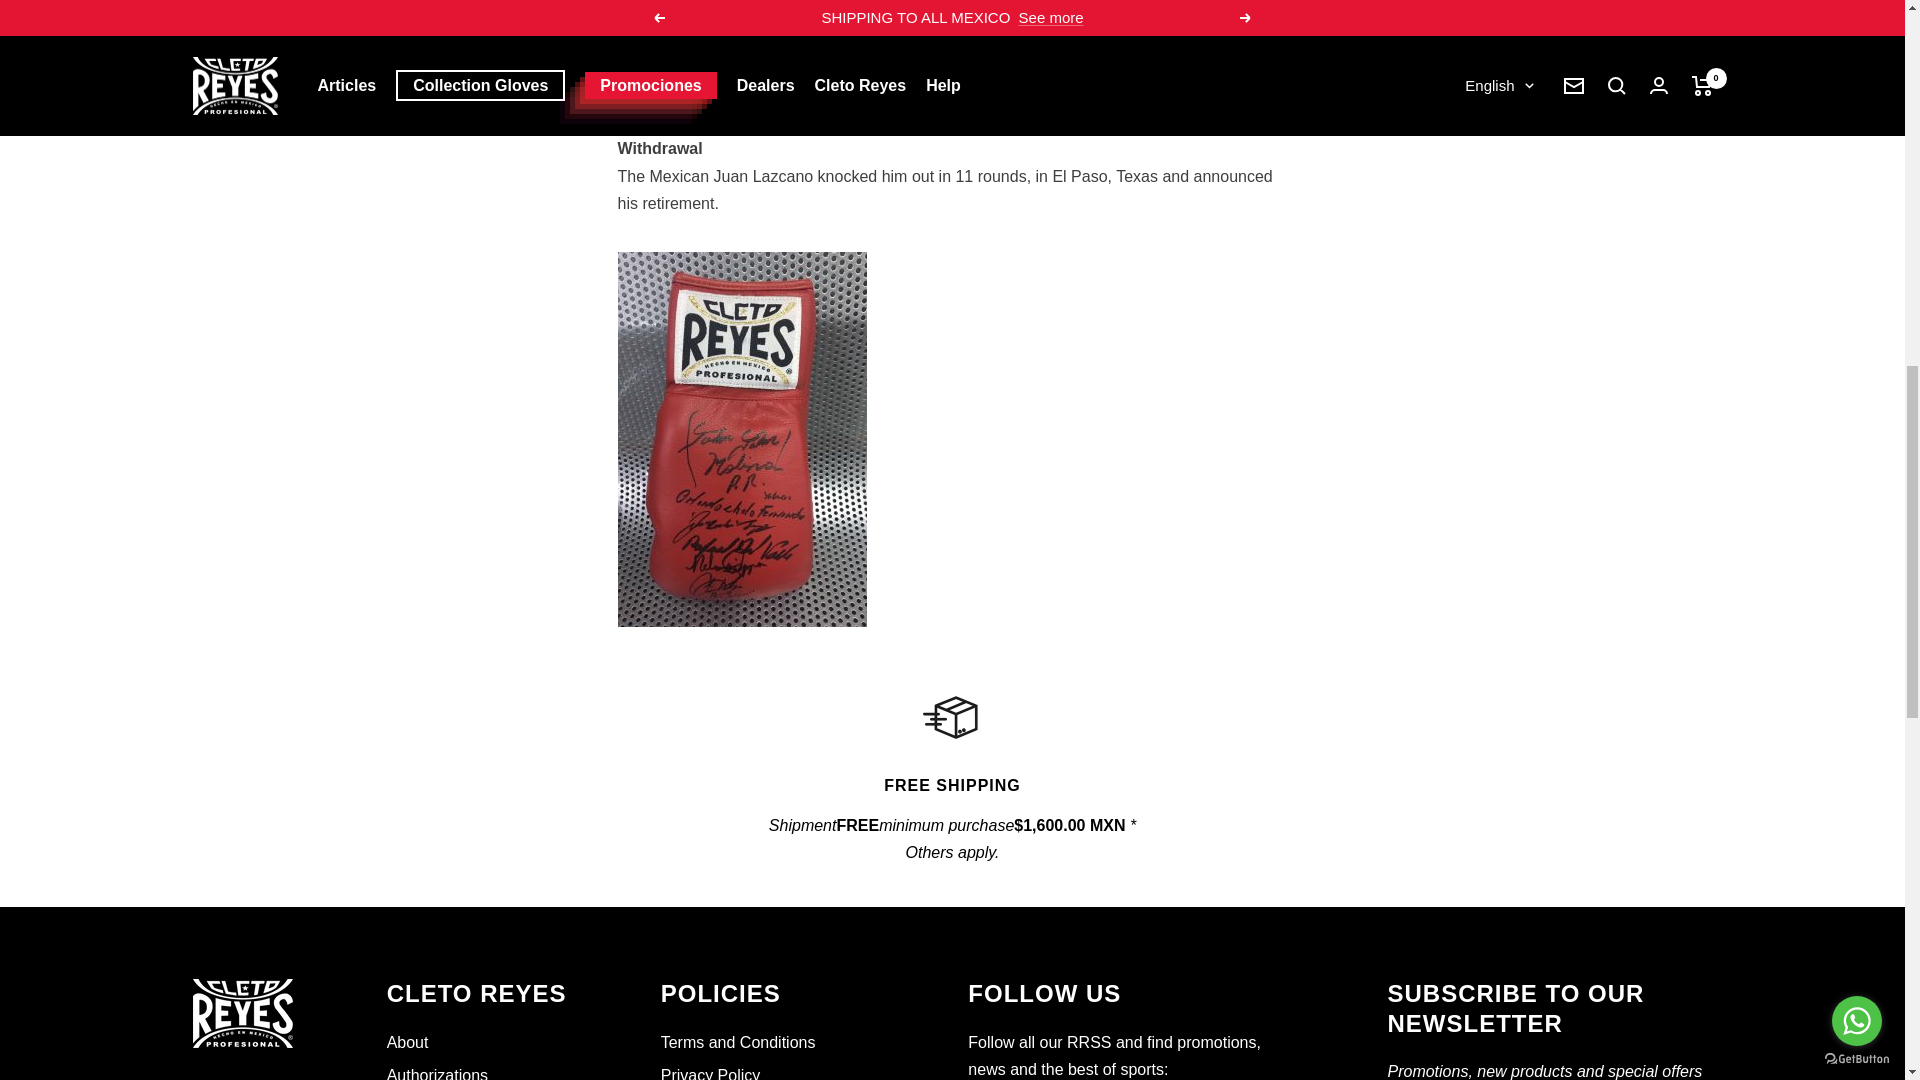  I want to click on Privacy Policy, so click(710, 1070).